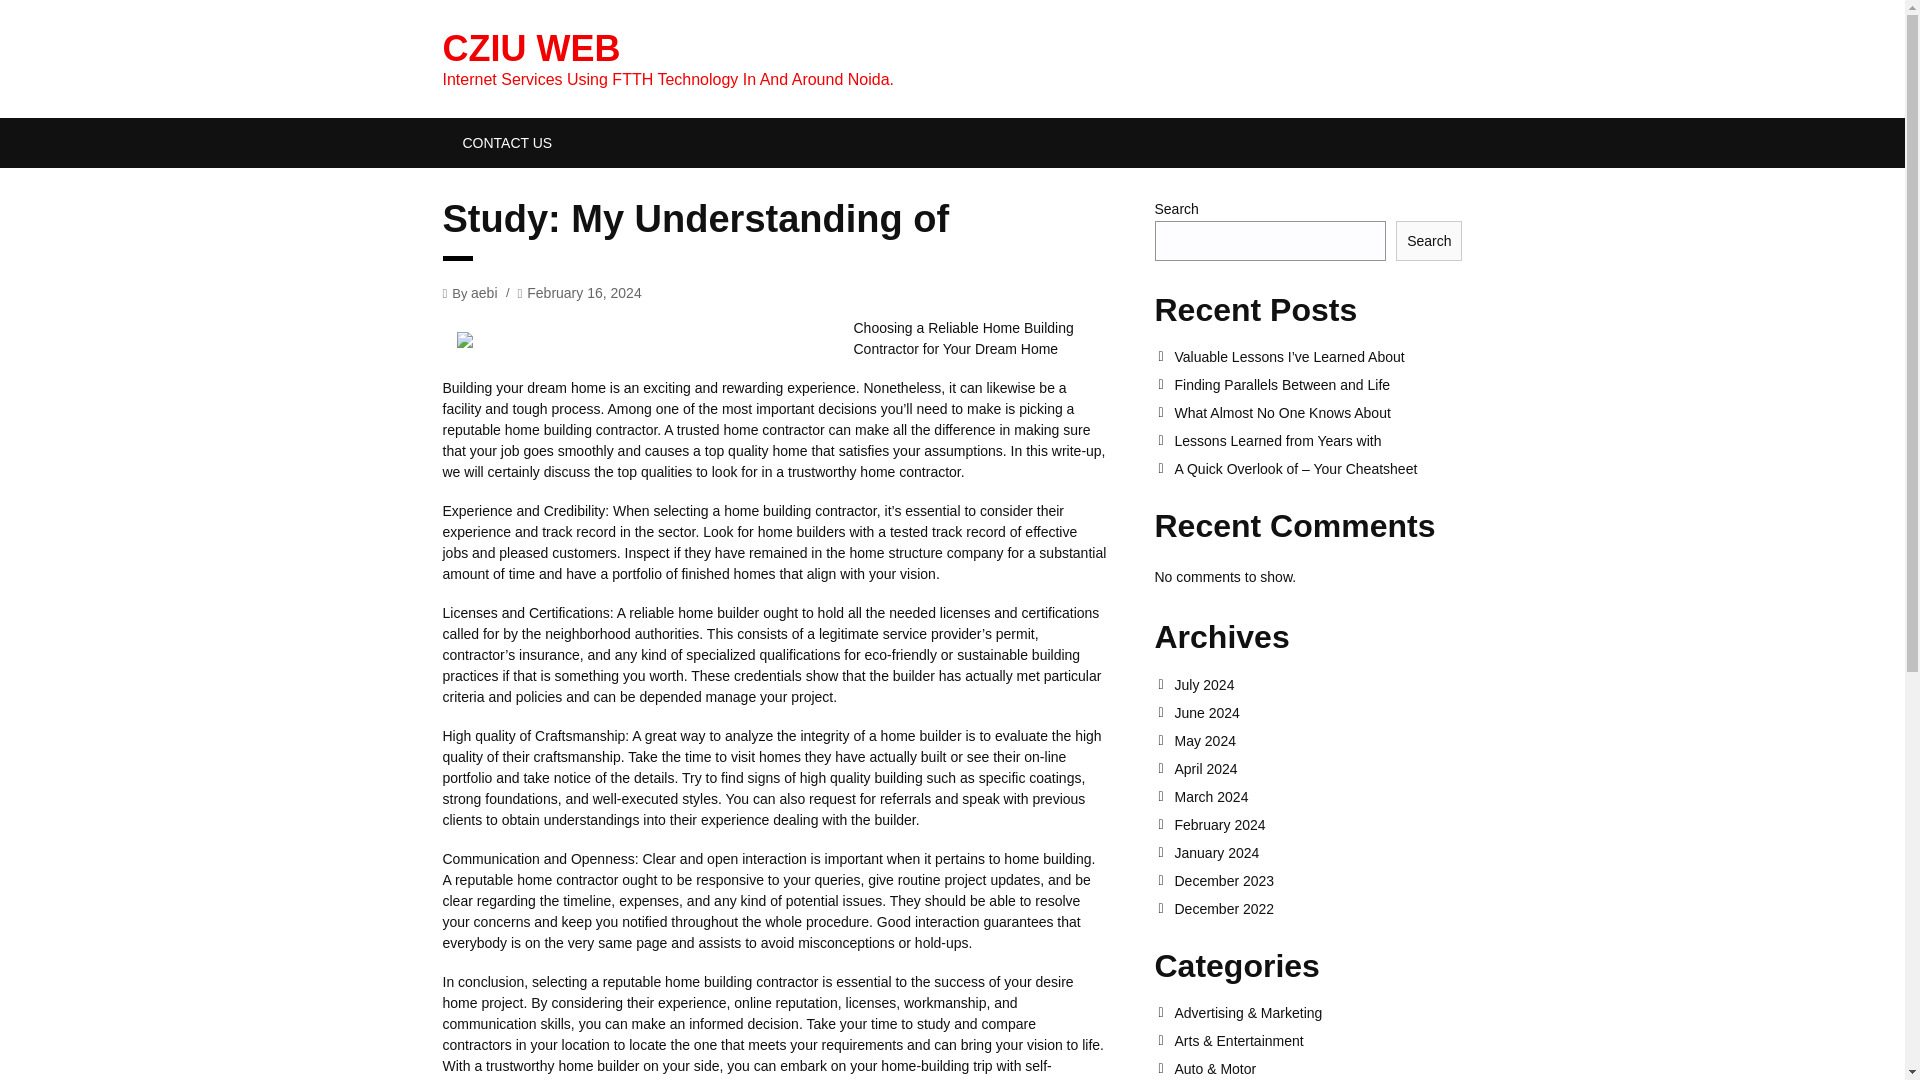  What do you see at coordinates (1317, 384) in the screenshot?
I see `Finding Parallels Between and Life` at bounding box center [1317, 384].